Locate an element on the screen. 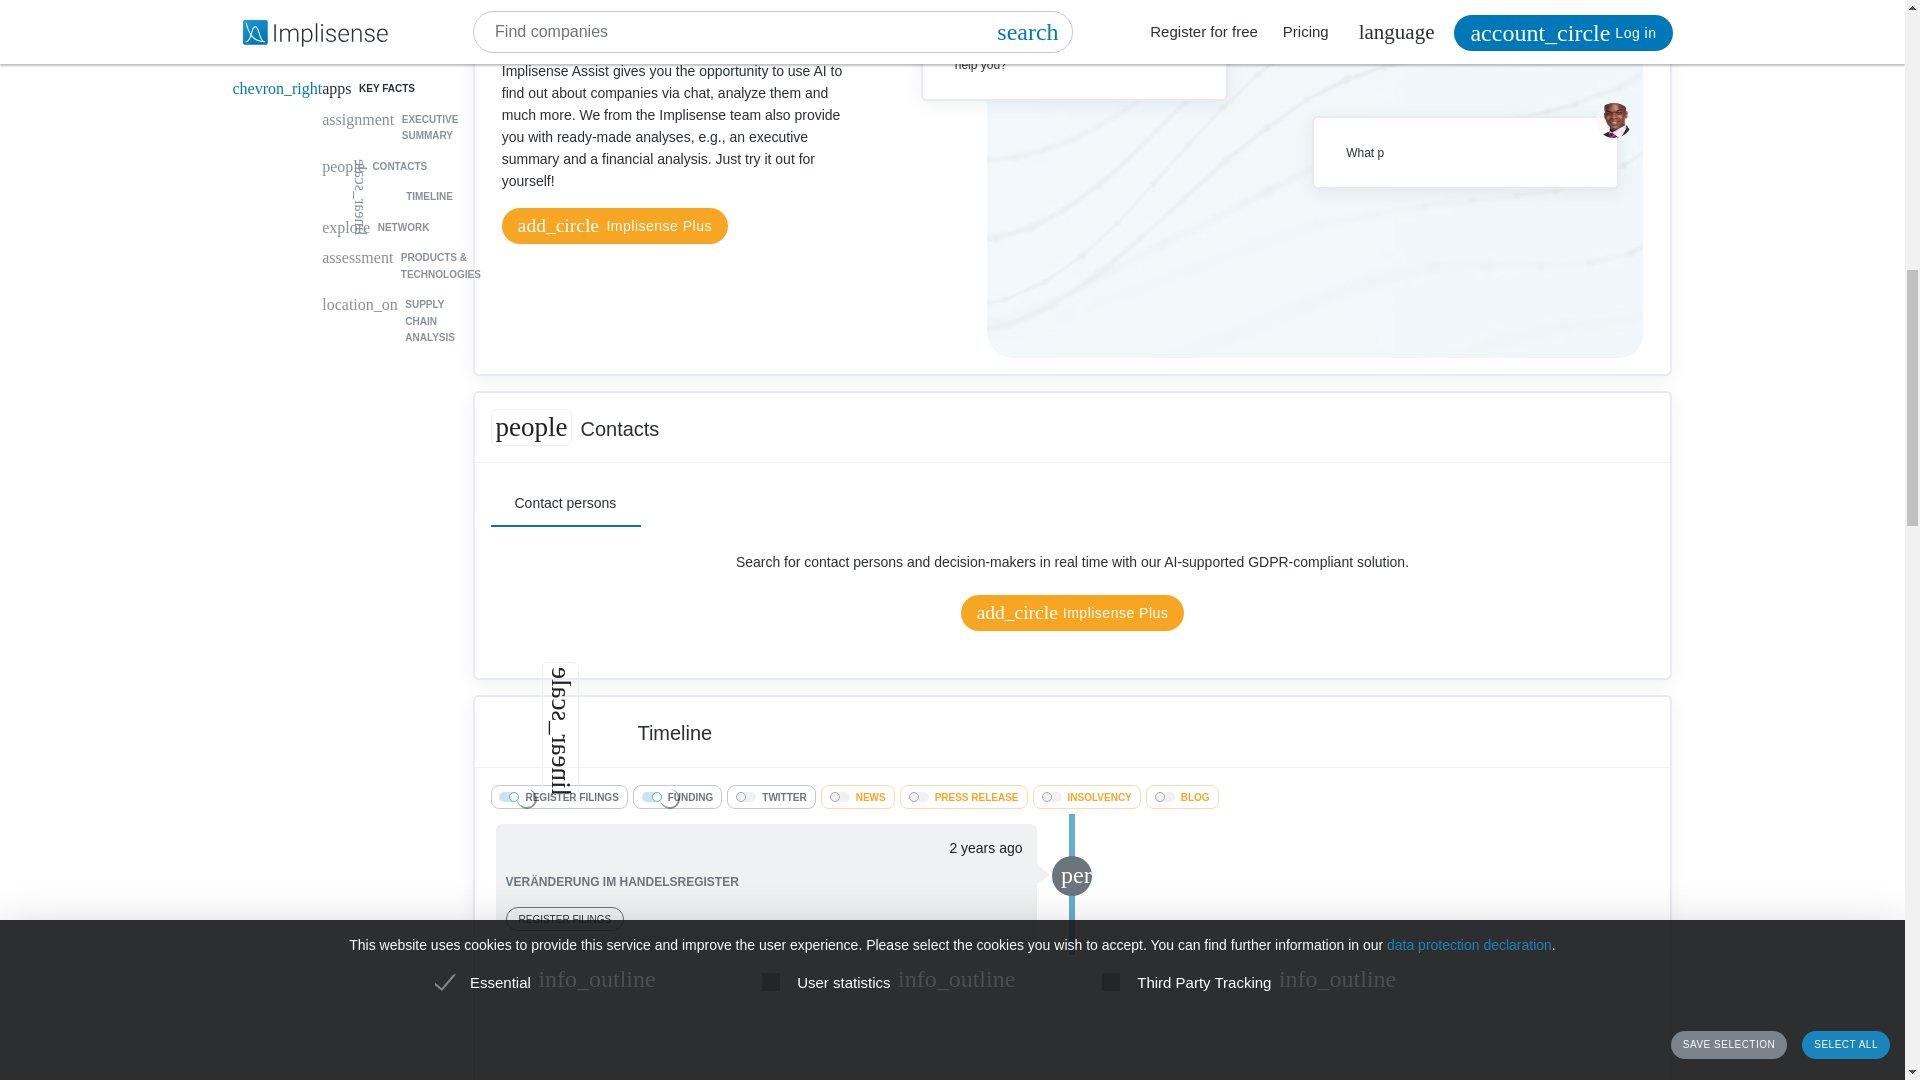  A free account is required to use this filter is located at coordinates (678, 796).